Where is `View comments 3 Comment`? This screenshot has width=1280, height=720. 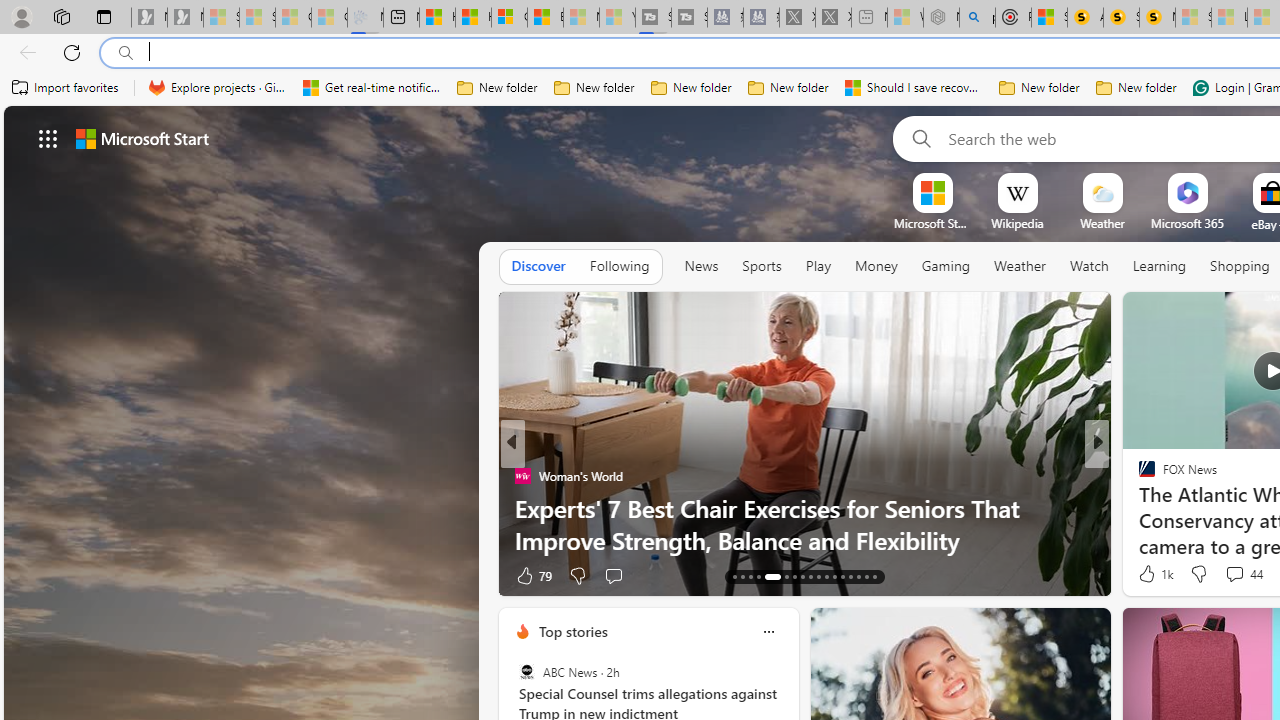
View comments 3 Comment is located at coordinates (1229, 576).